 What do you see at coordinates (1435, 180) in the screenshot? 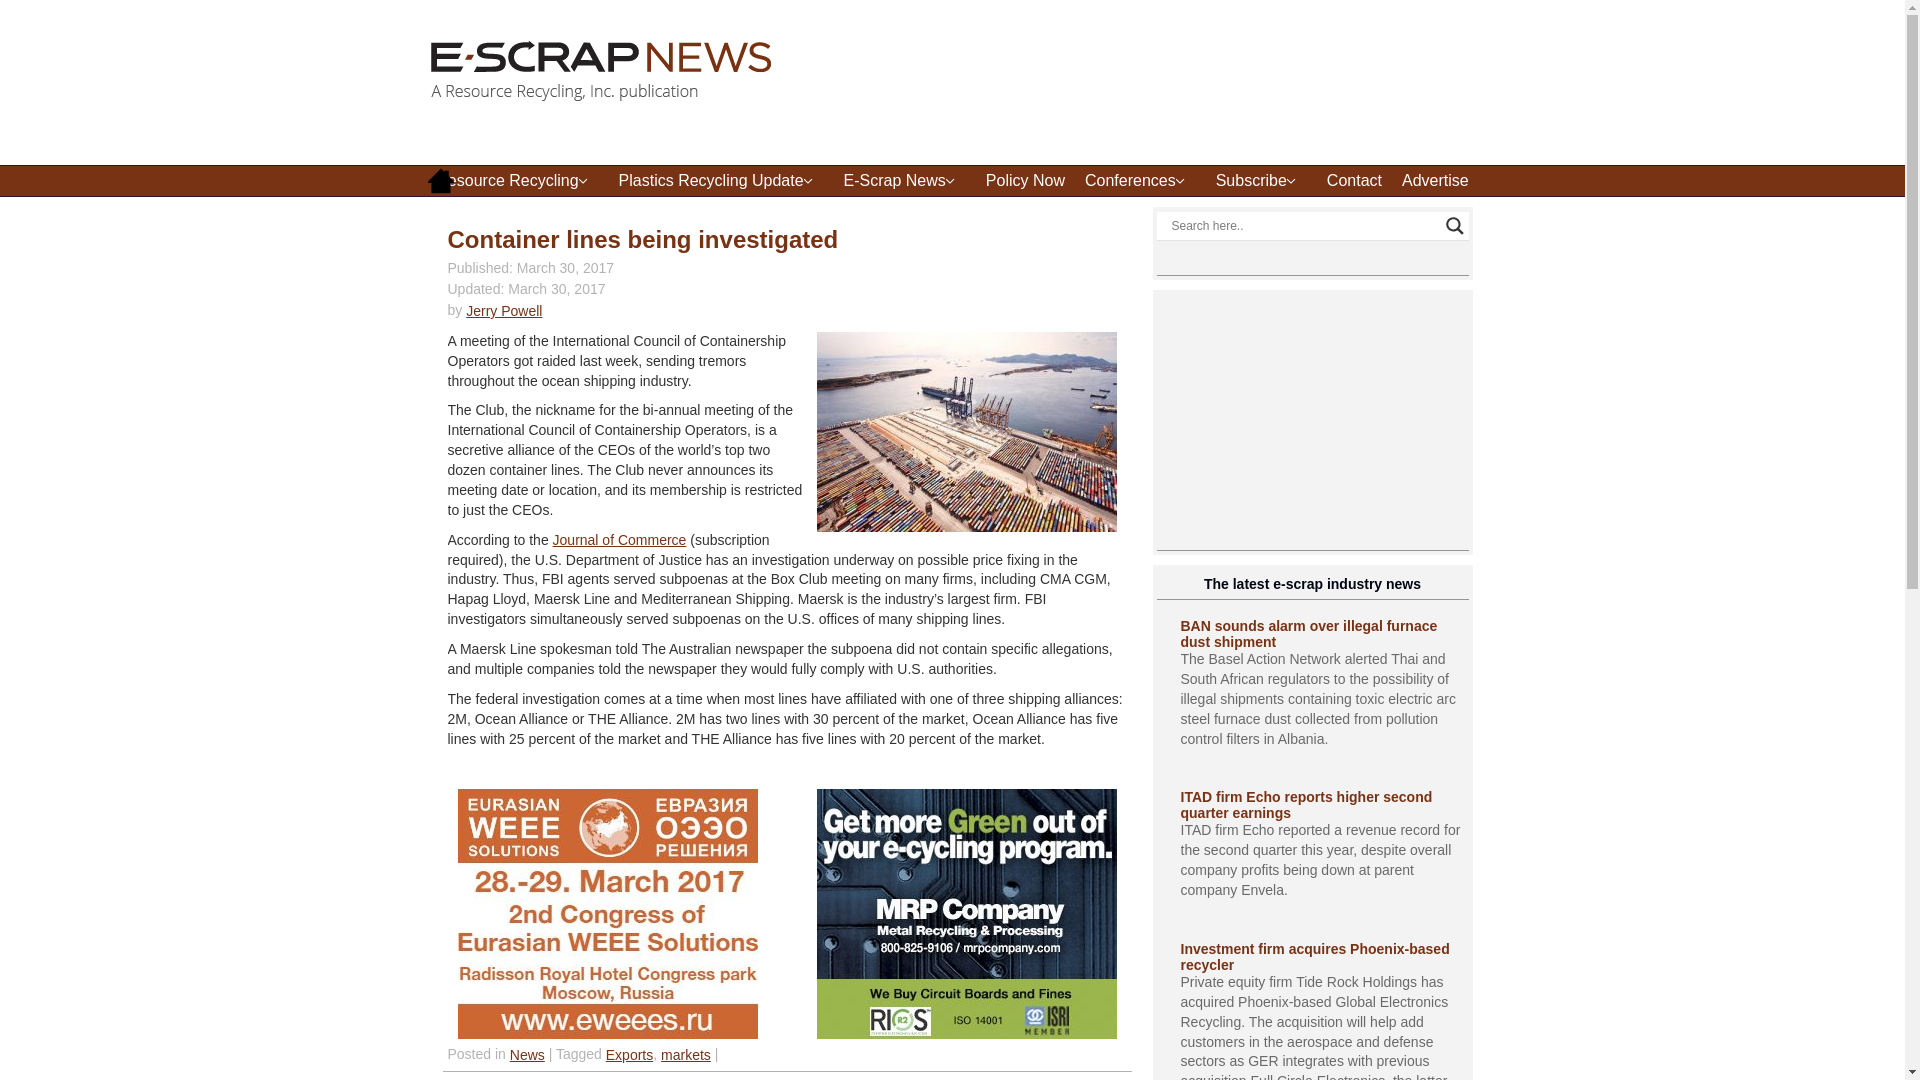
I see `Advertise` at bounding box center [1435, 180].